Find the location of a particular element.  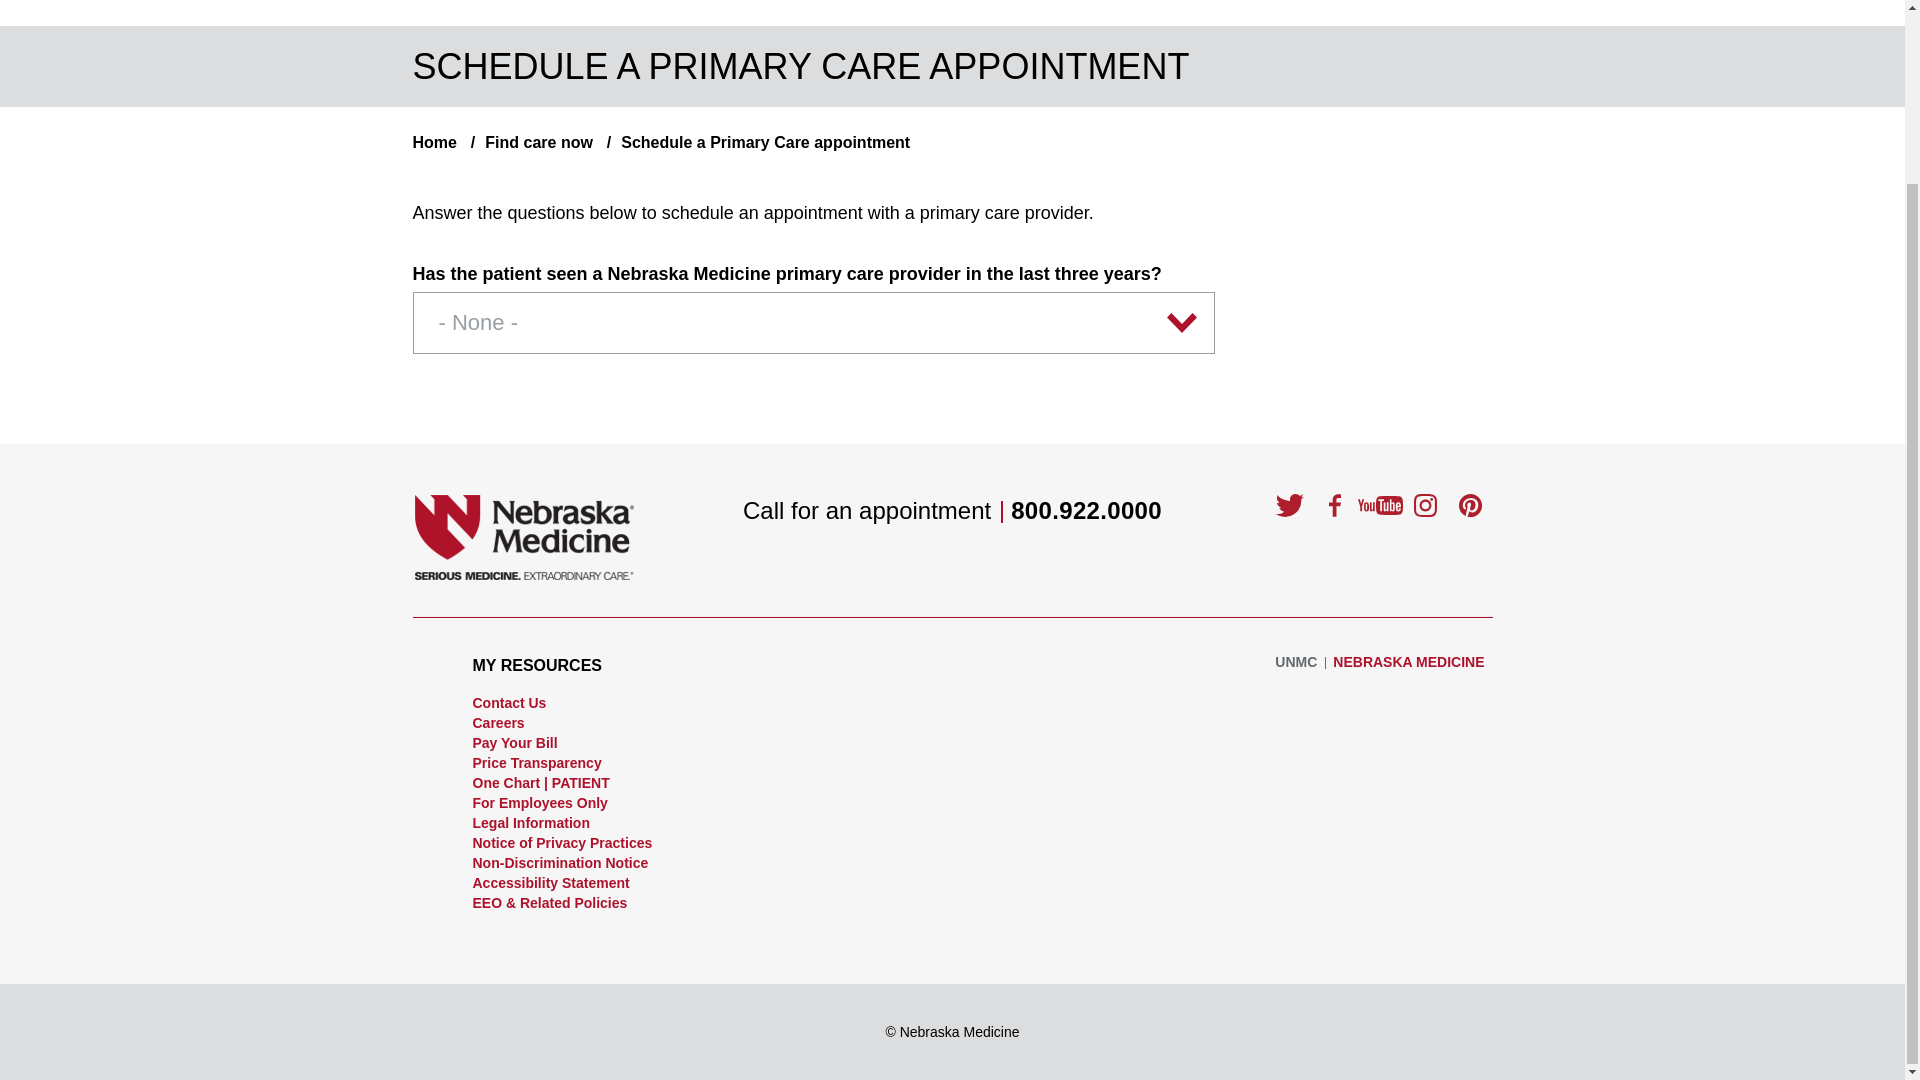

Home is located at coordinates (434, 142).